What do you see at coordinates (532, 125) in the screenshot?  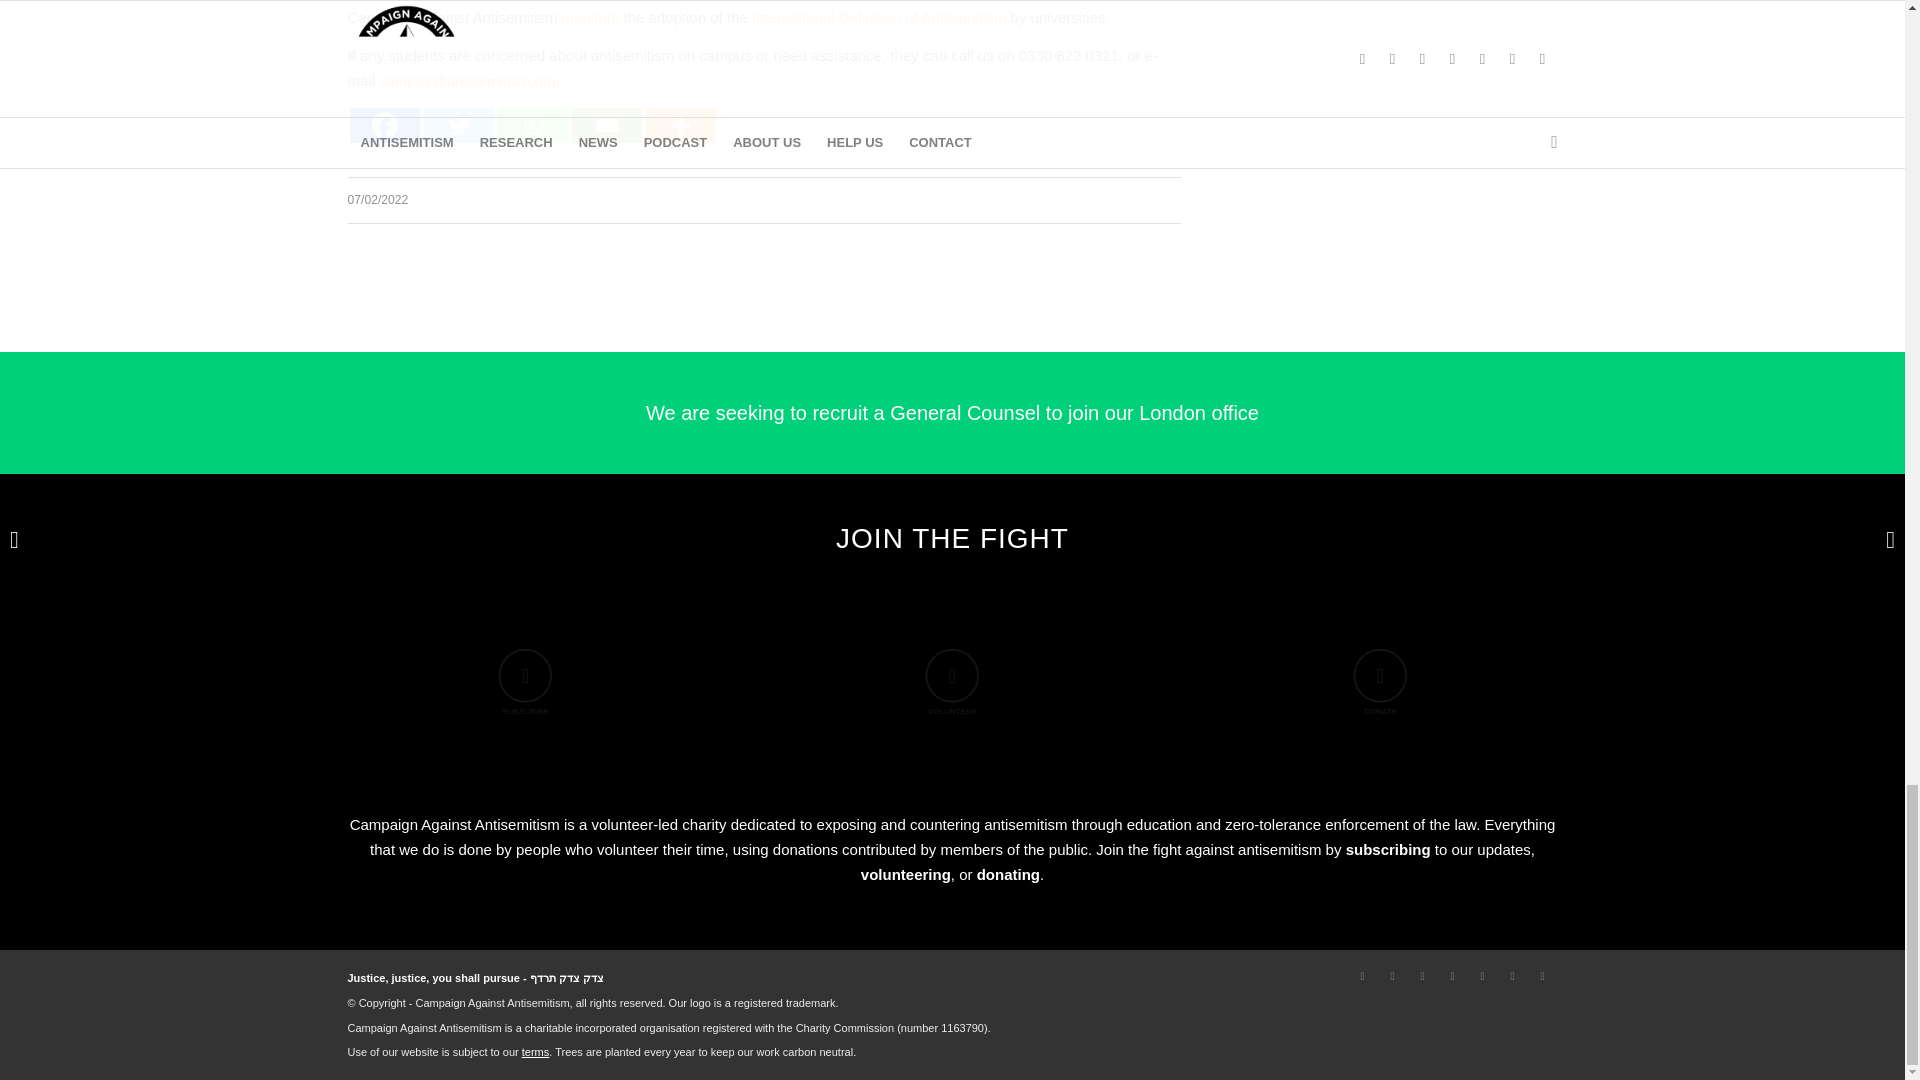 I see `Whatsapp` at bounding box center [532, 125].